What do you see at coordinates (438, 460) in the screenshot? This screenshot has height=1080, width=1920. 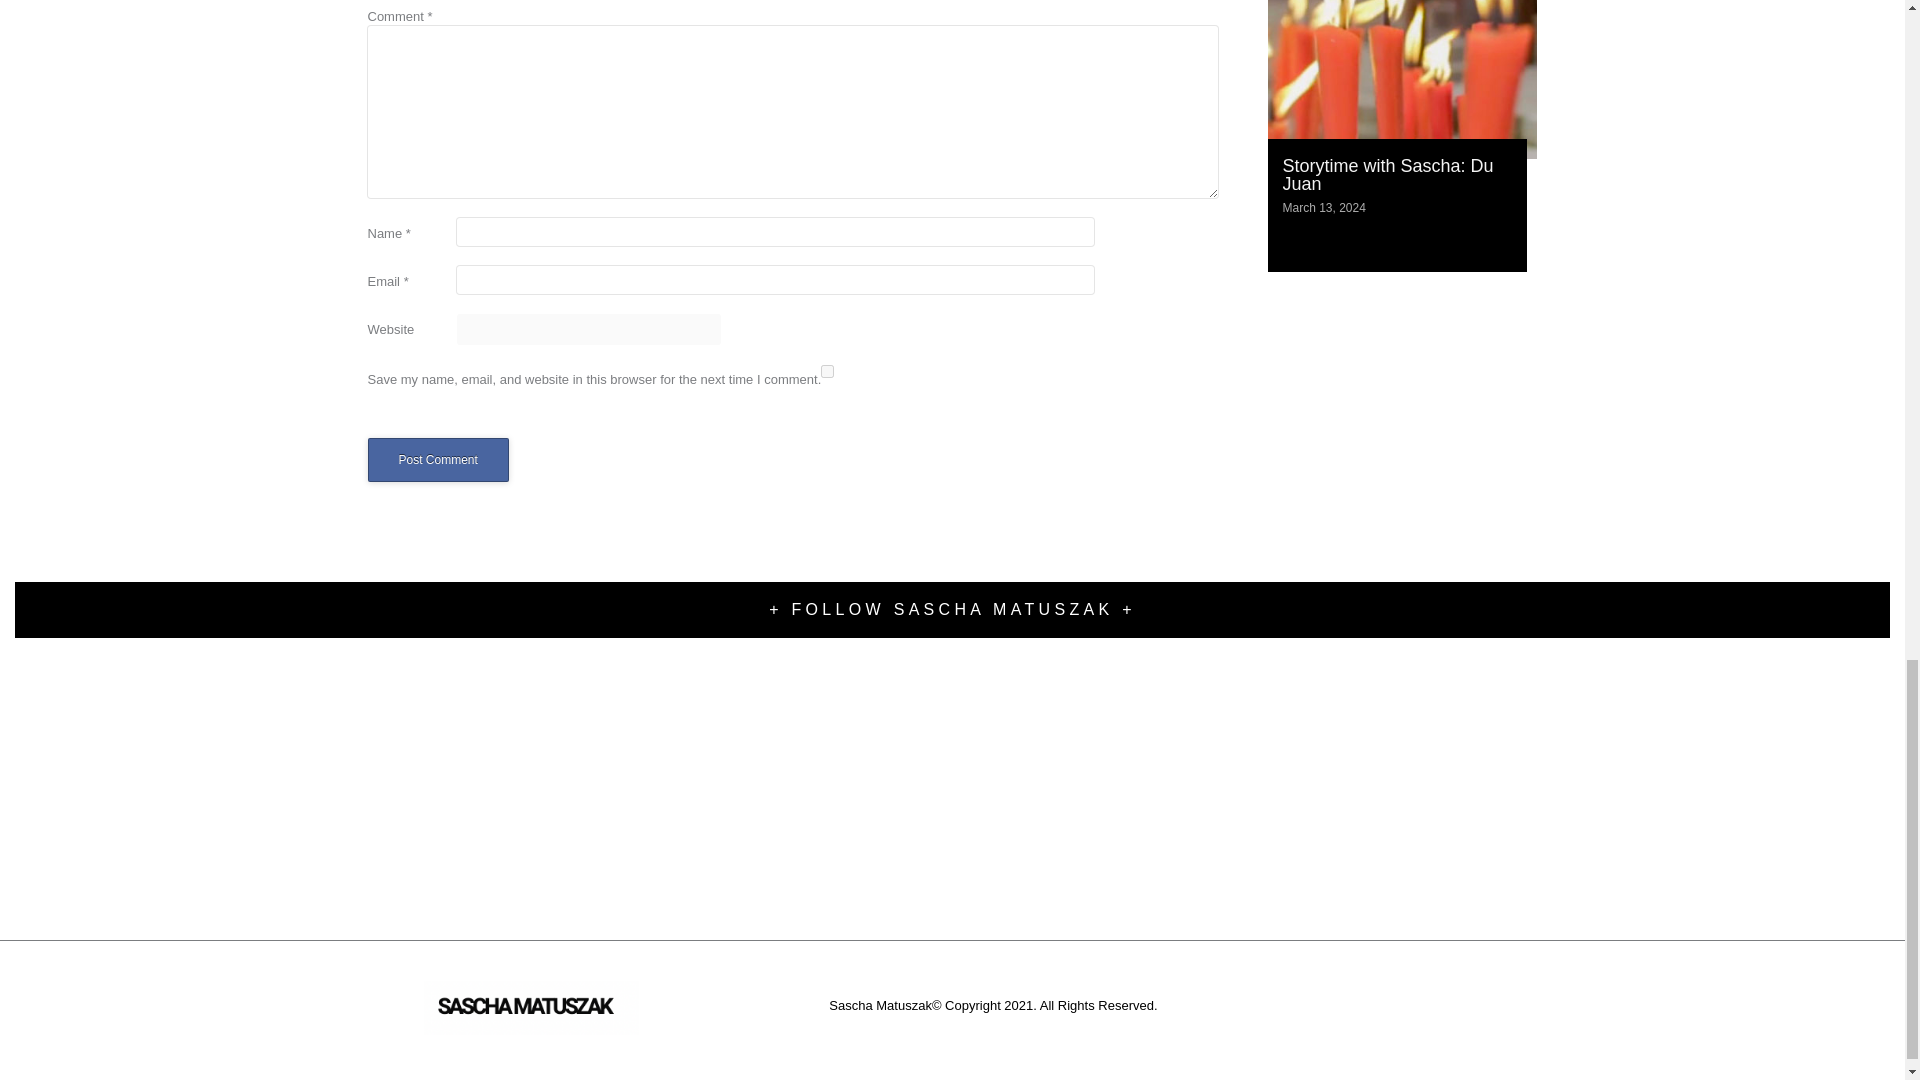 I see `Post Comment` at bounding box center [438, 460].